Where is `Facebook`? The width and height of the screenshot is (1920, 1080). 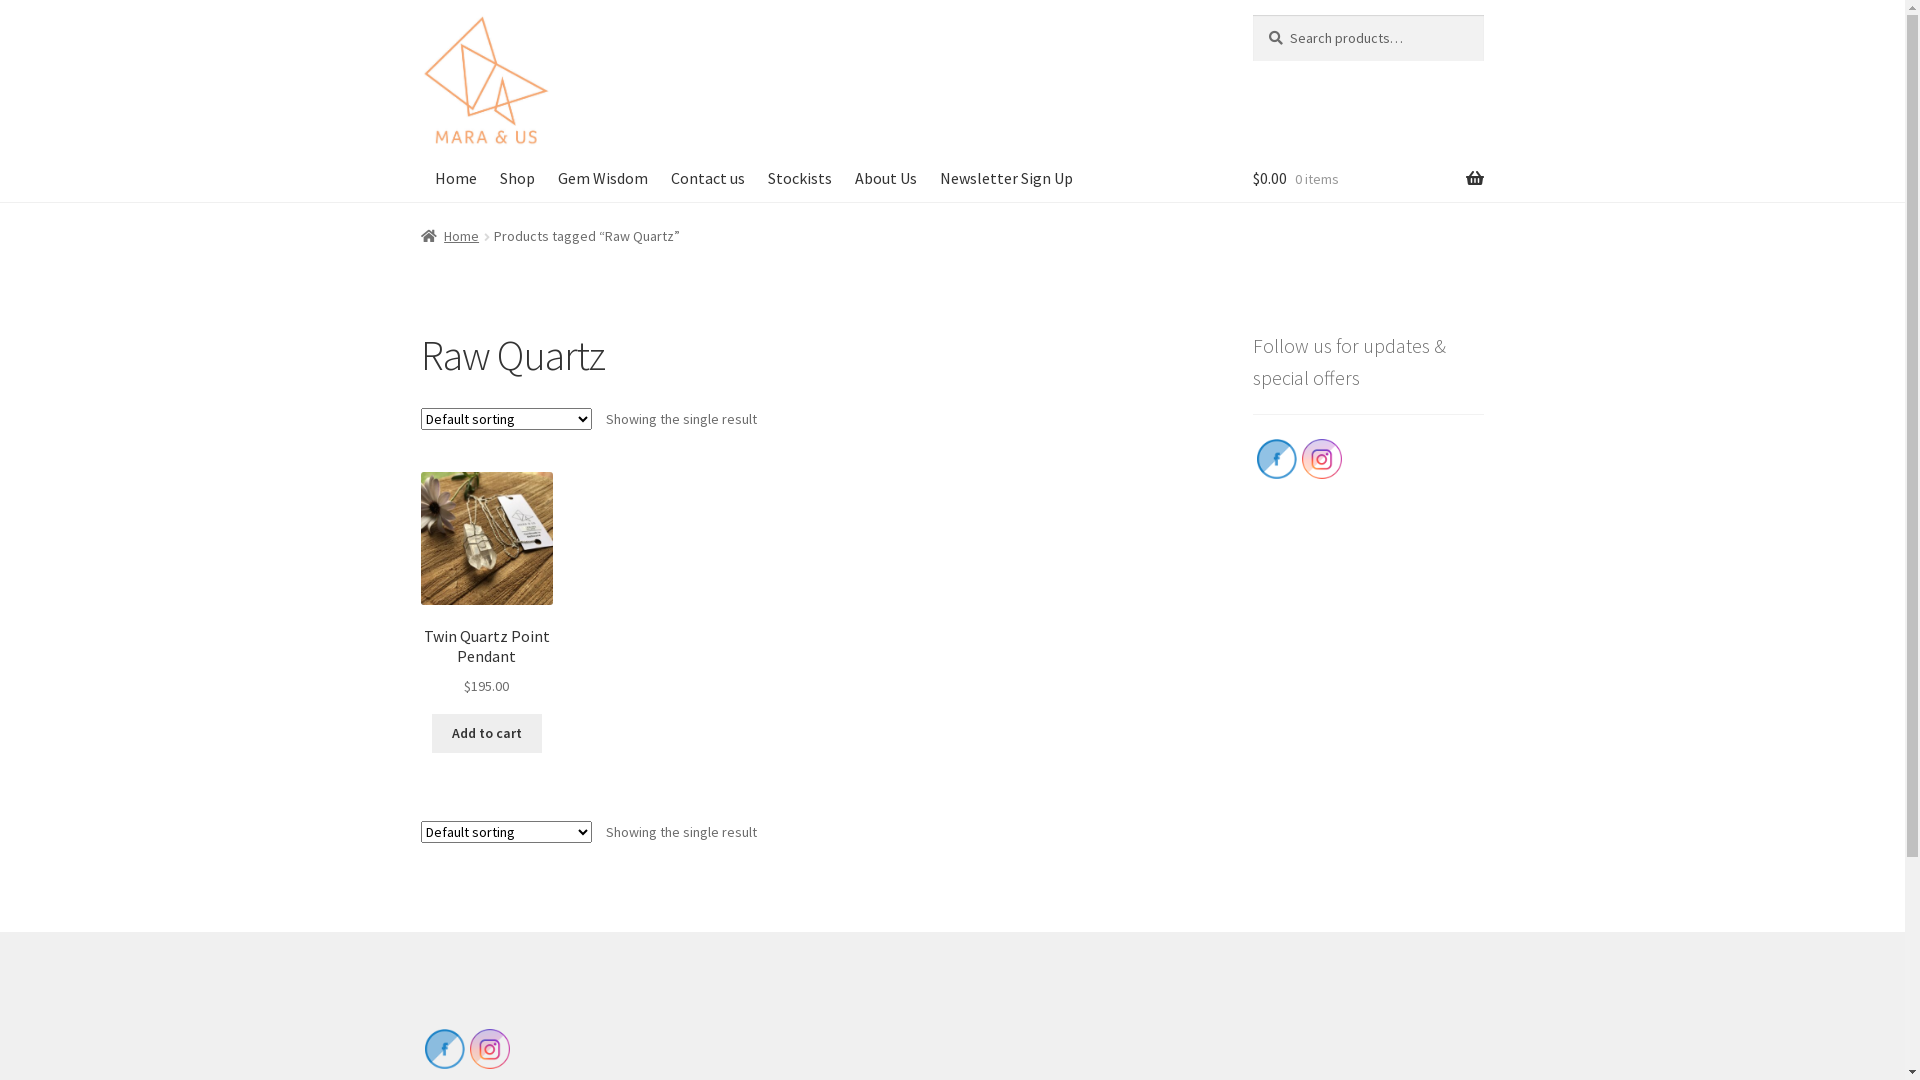
Facebook is located at coordinates (1277, 459).